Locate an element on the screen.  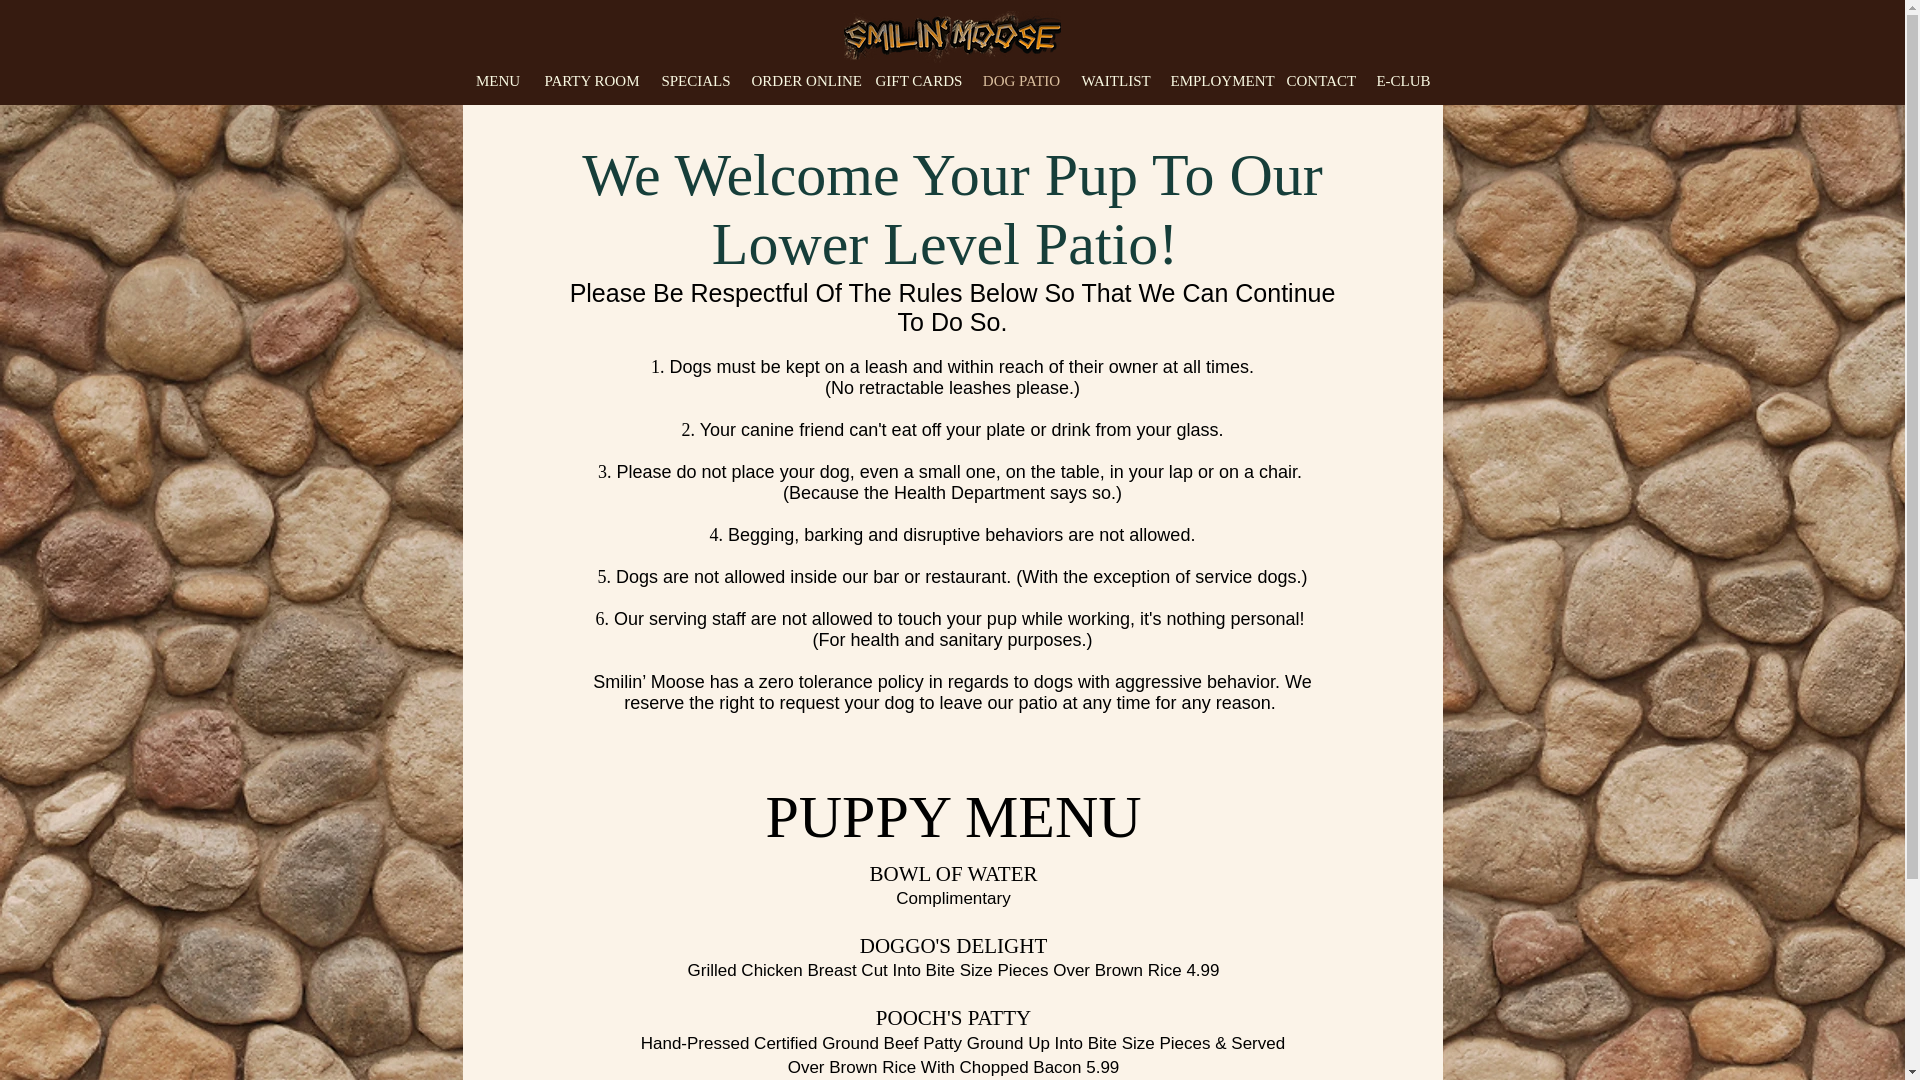
E-CLUB is located at coordinates (1402, 79).